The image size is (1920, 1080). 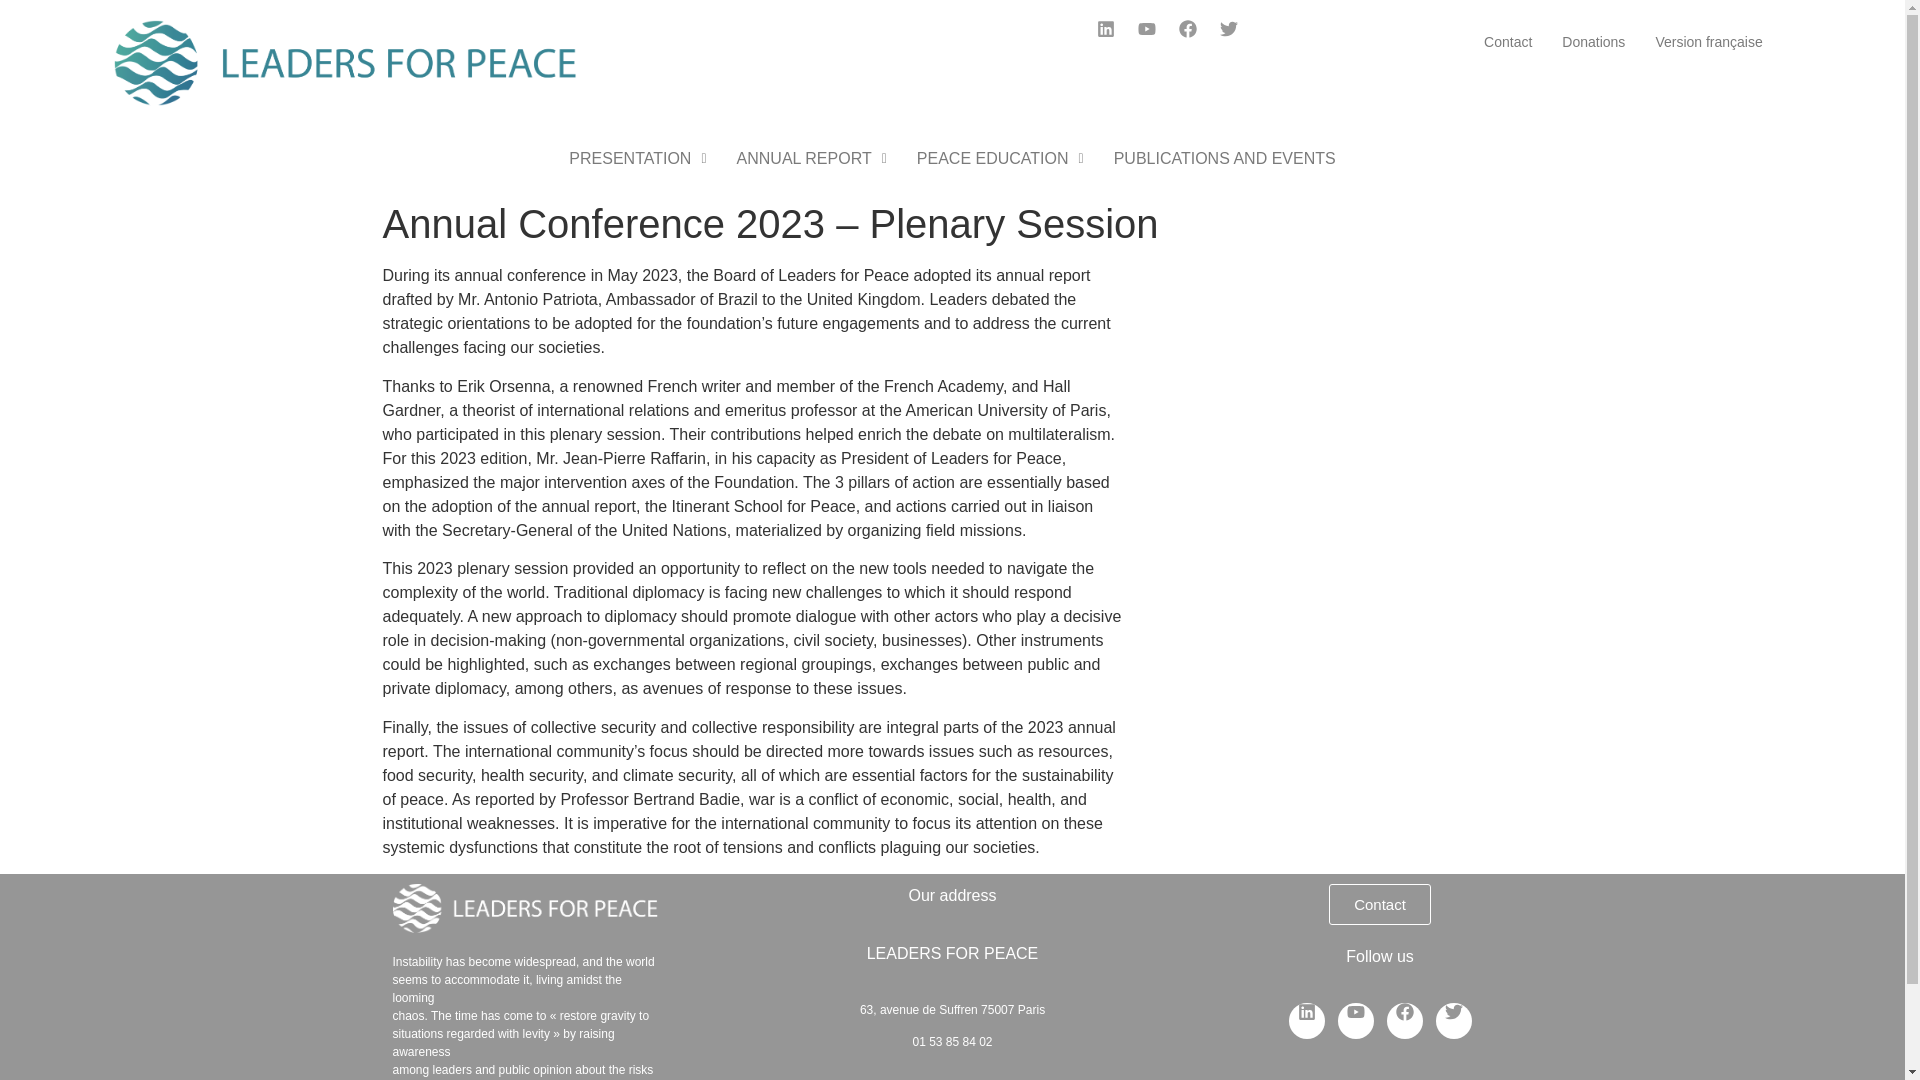 What do you see at coordinates (1379, 904) in the screenshot?
I see `Contact` at bounding box center [1379, 904].